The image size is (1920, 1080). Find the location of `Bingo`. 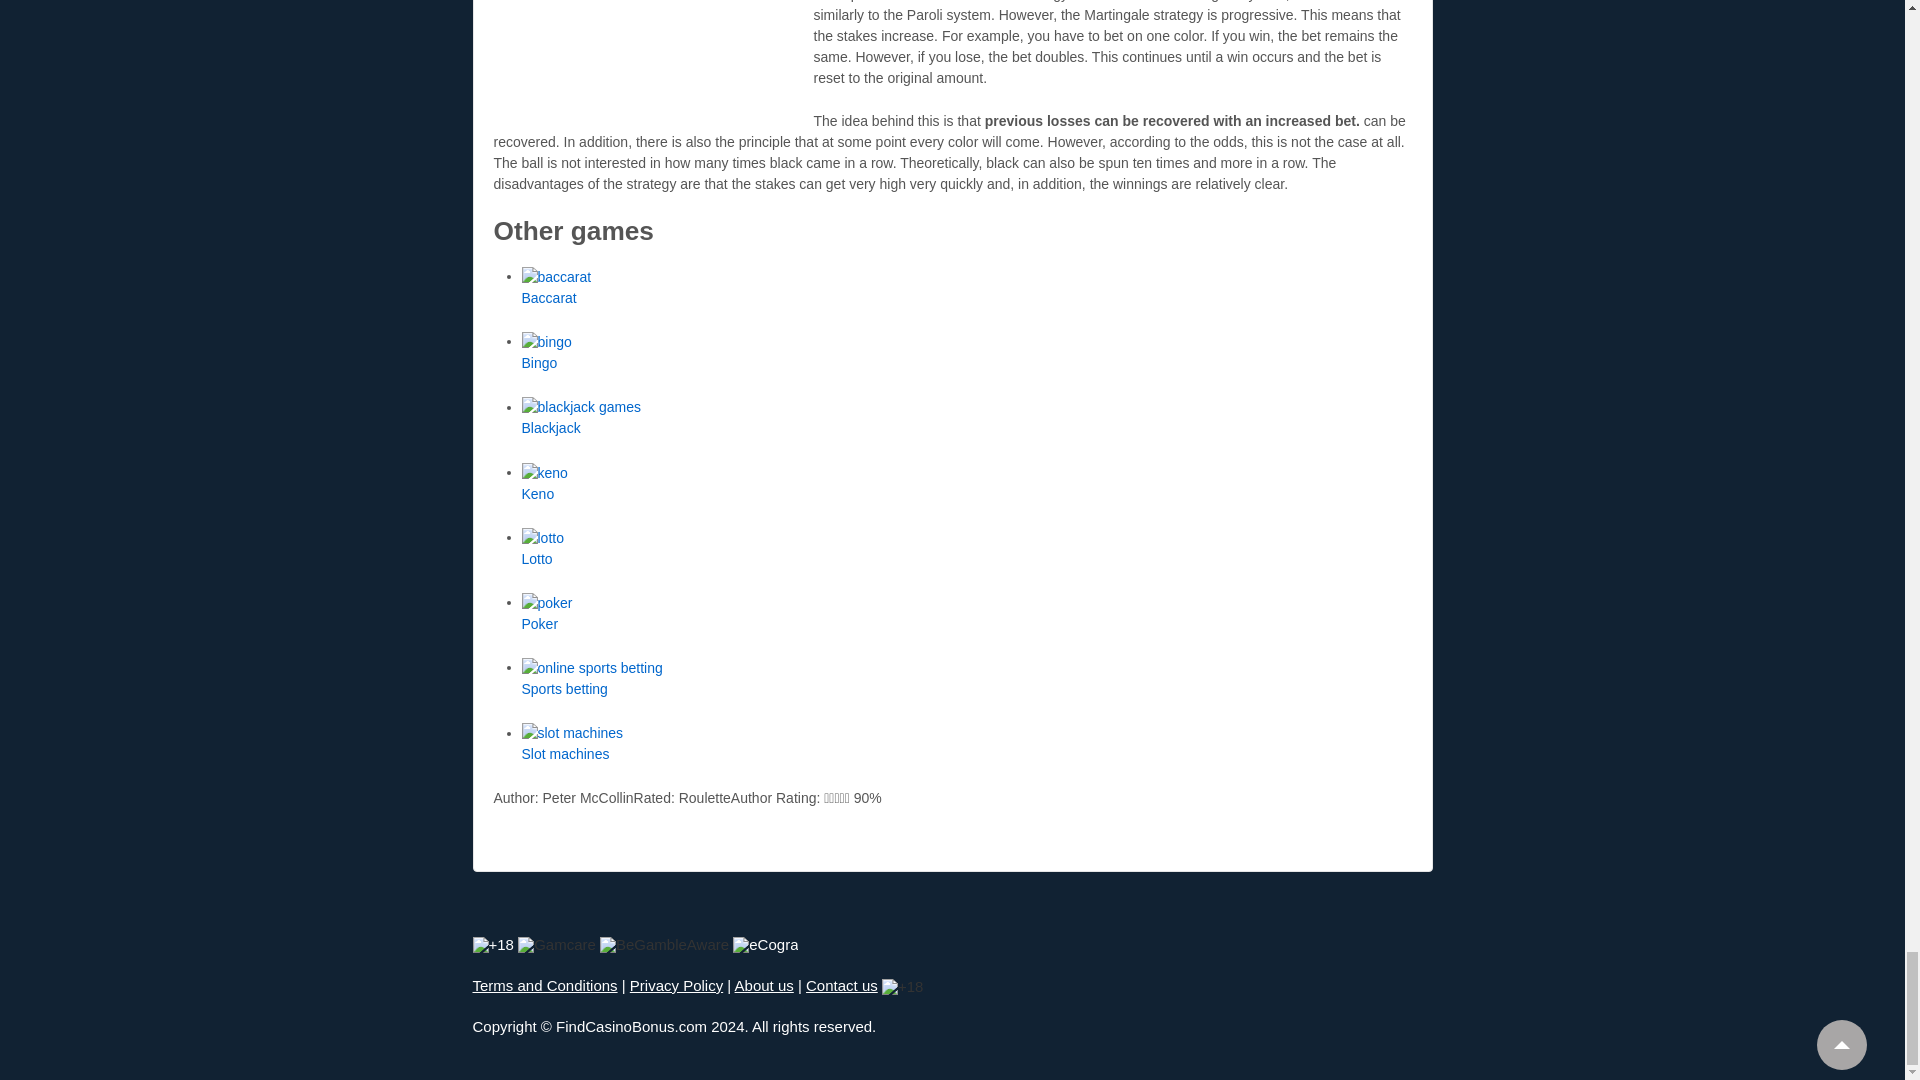

Bingo is located at coordinates (540, 363).